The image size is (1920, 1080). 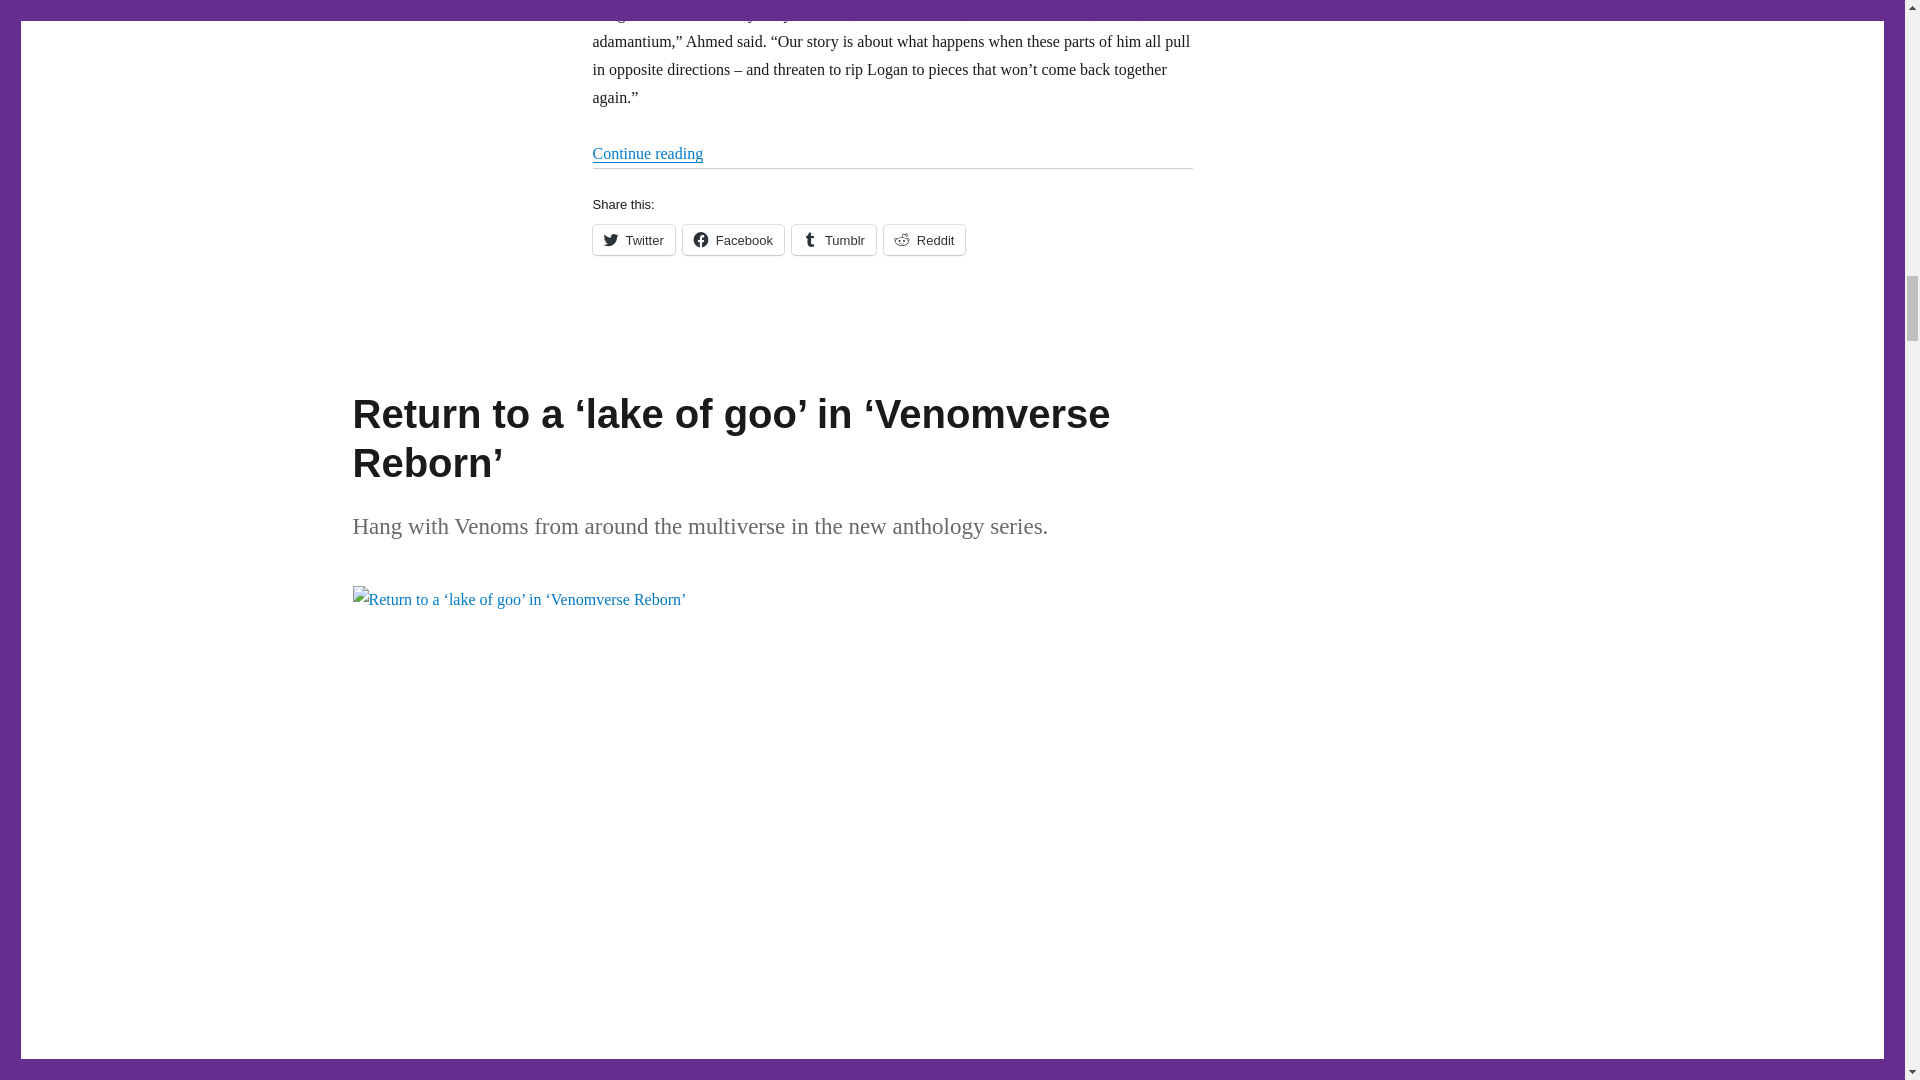 I want to click on Click to share on Reddit, so click(x=924, y=239).